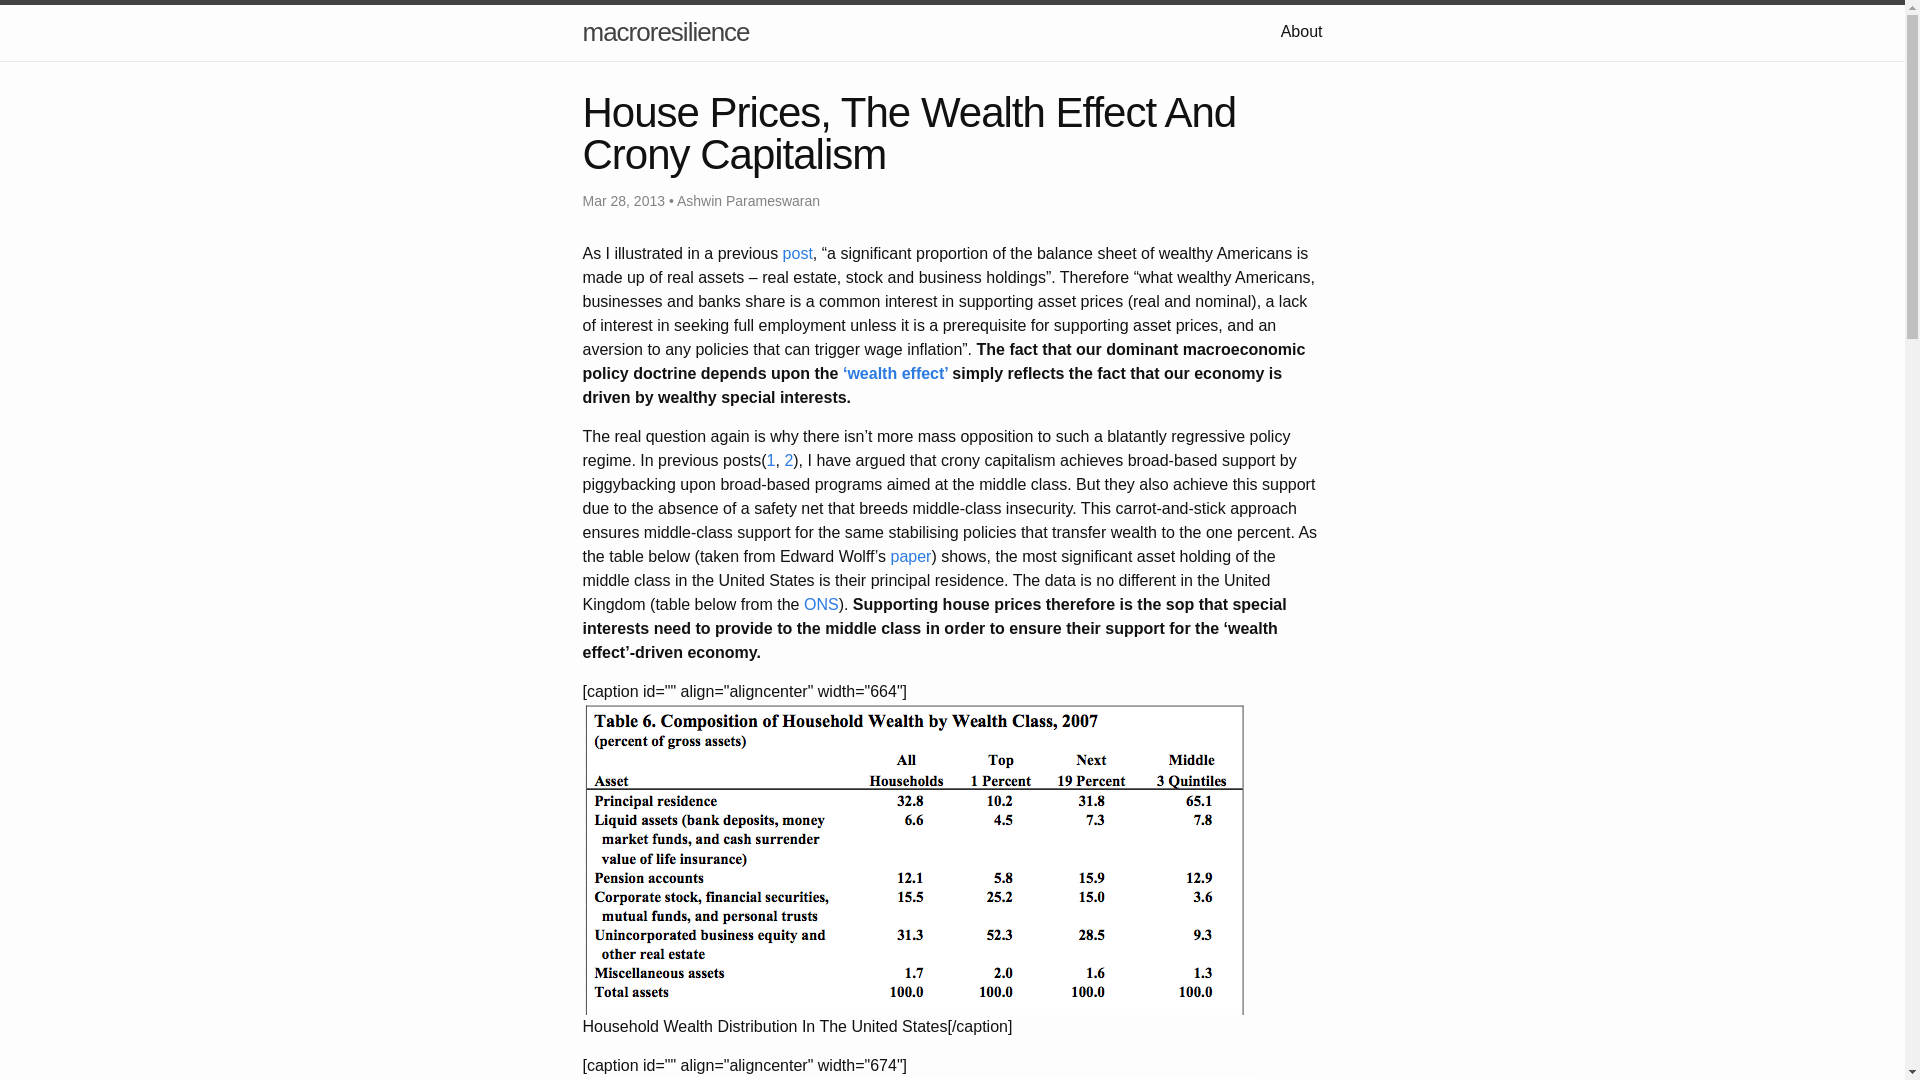 This screenshot has width=1920, height=1080. Describe the element at coordinates (1301, 30) in the screenshot. I see `About` at that location.